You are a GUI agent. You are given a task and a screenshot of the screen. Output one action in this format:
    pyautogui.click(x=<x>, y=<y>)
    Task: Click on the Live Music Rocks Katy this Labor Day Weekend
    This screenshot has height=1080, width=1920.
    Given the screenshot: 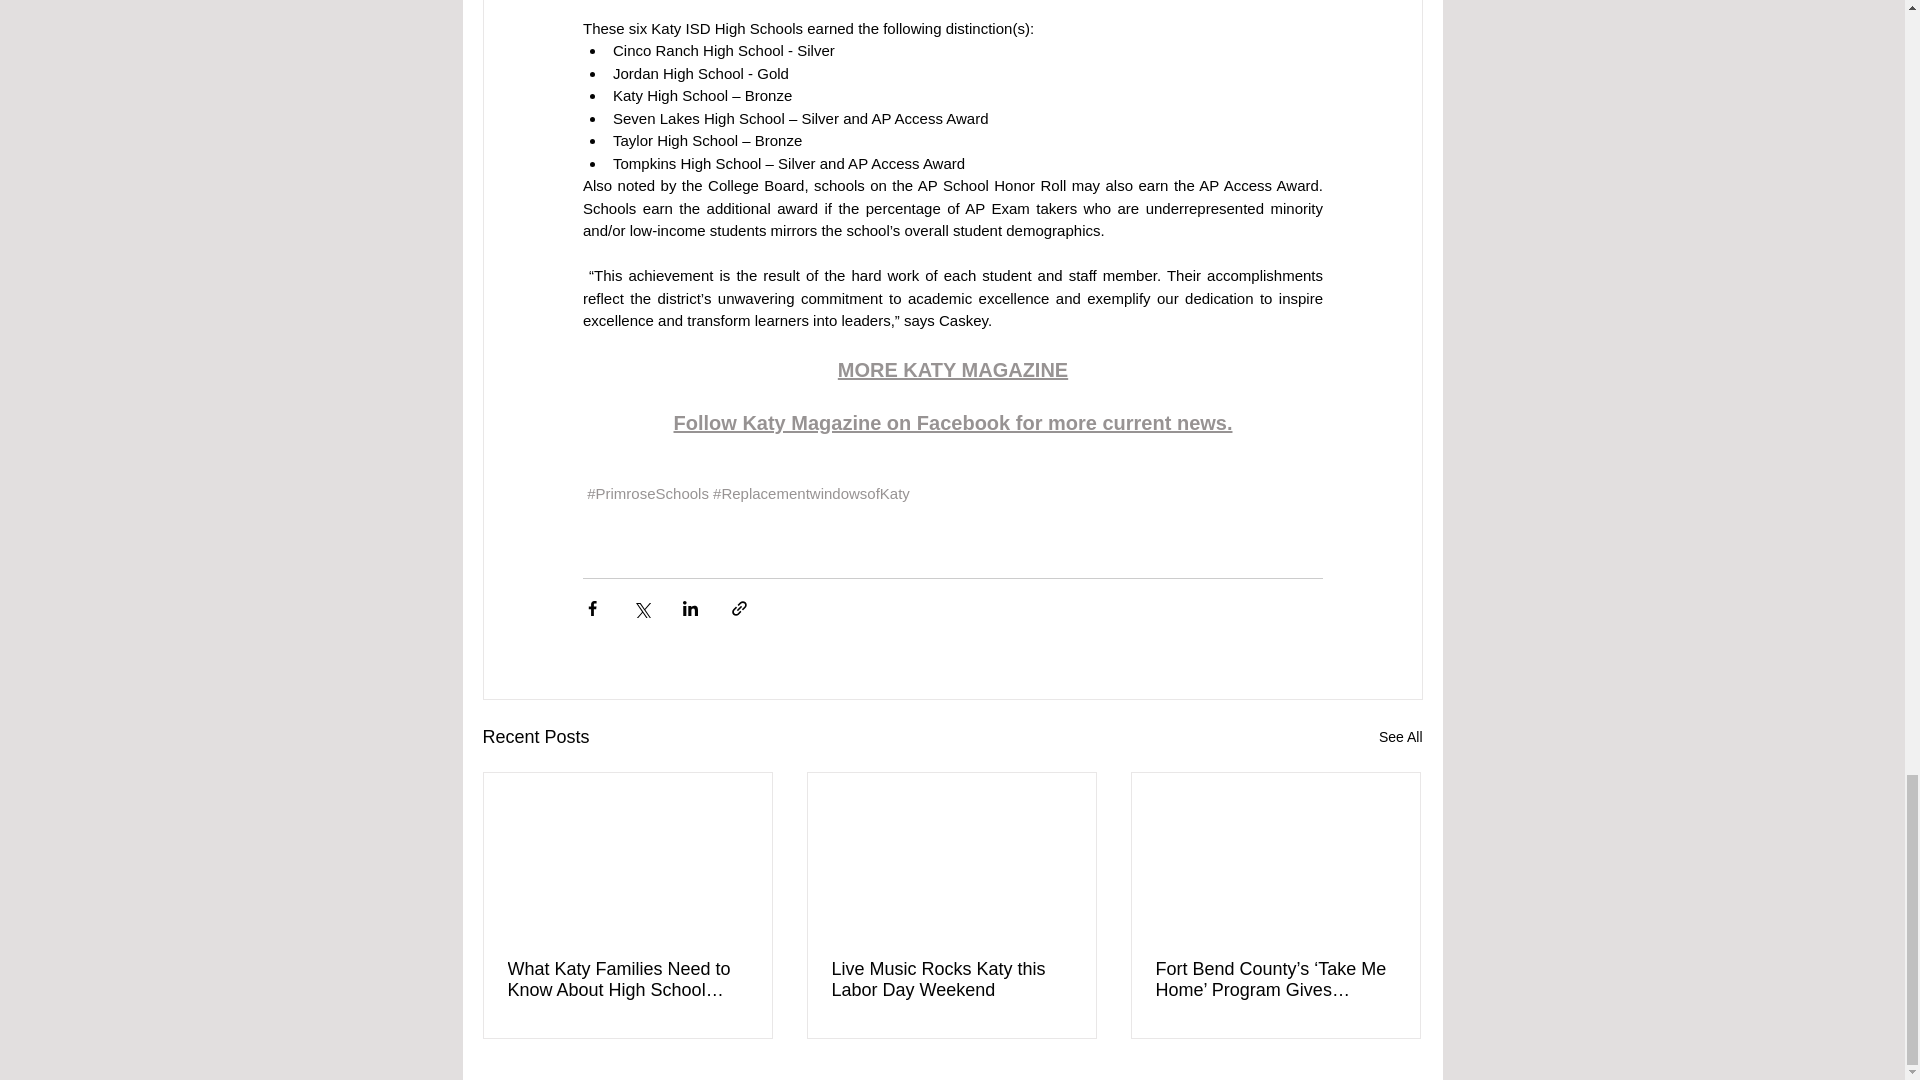 What is the action you would take?
    pyautogui.click(x=951, y=980)
    